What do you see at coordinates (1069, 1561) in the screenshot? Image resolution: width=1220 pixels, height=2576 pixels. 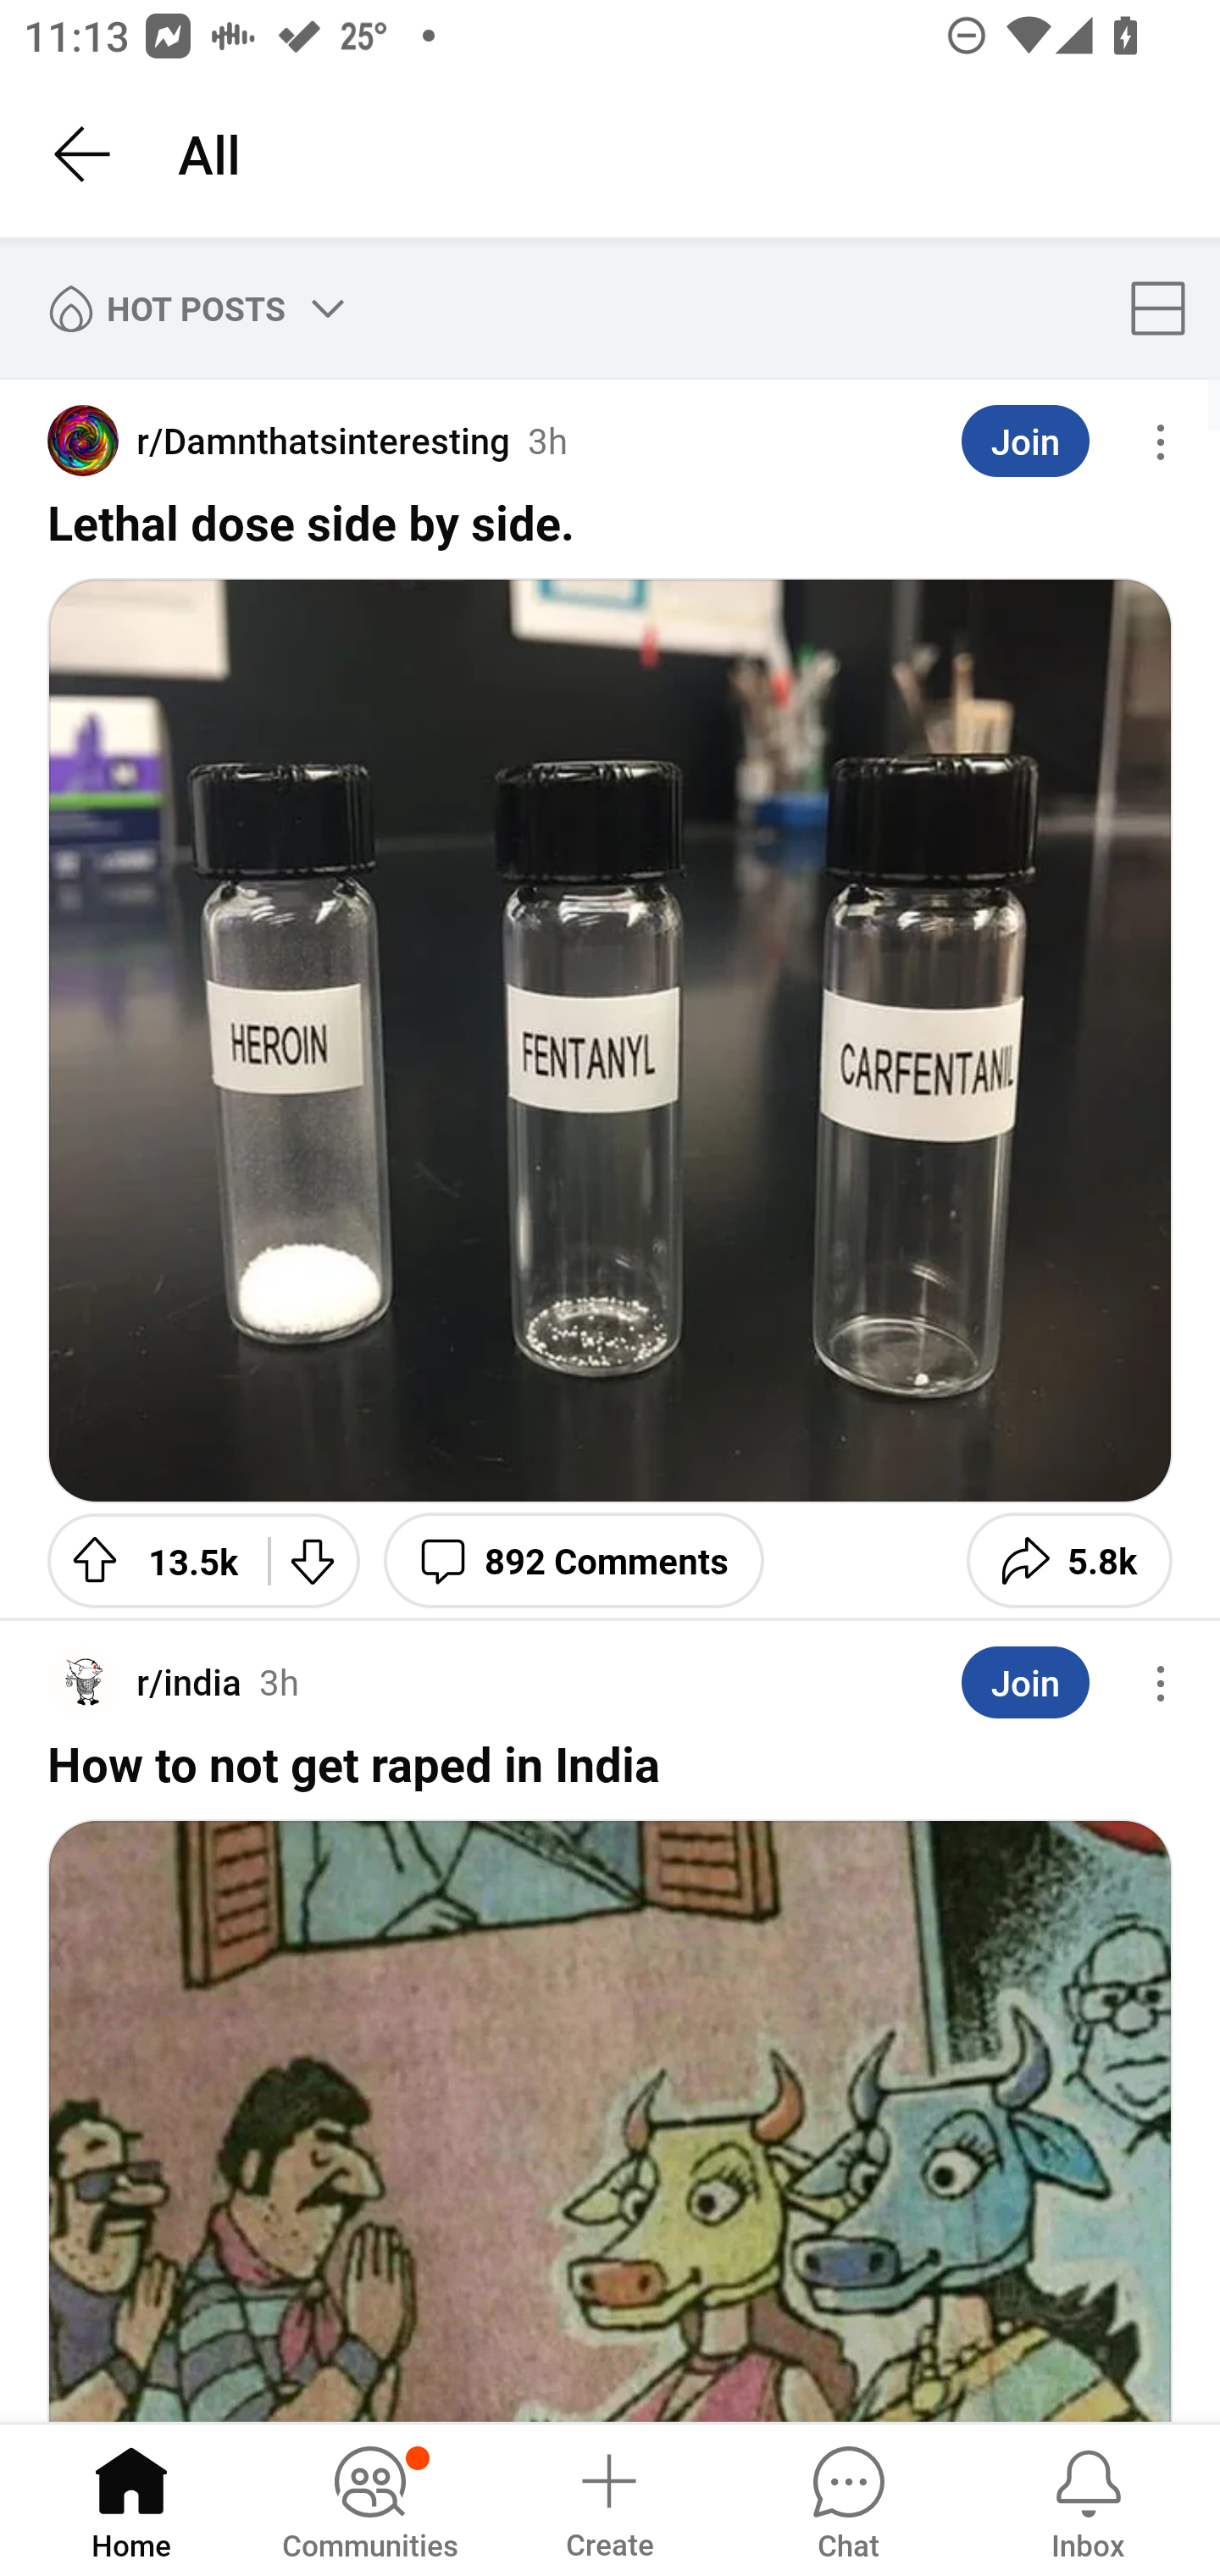 I see `Share 5.8k` at bounding box center [1069, 1561].